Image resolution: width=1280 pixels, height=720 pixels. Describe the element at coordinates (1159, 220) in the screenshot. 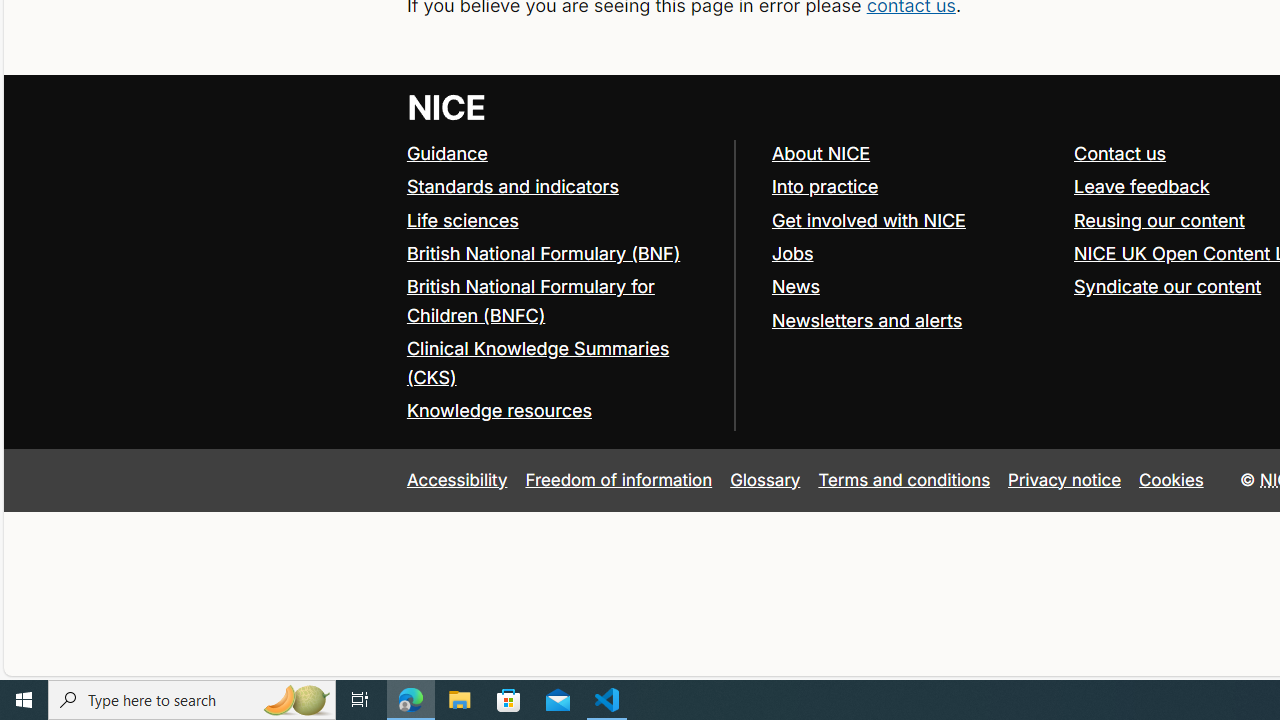

I see `Reusing our content` at that location.